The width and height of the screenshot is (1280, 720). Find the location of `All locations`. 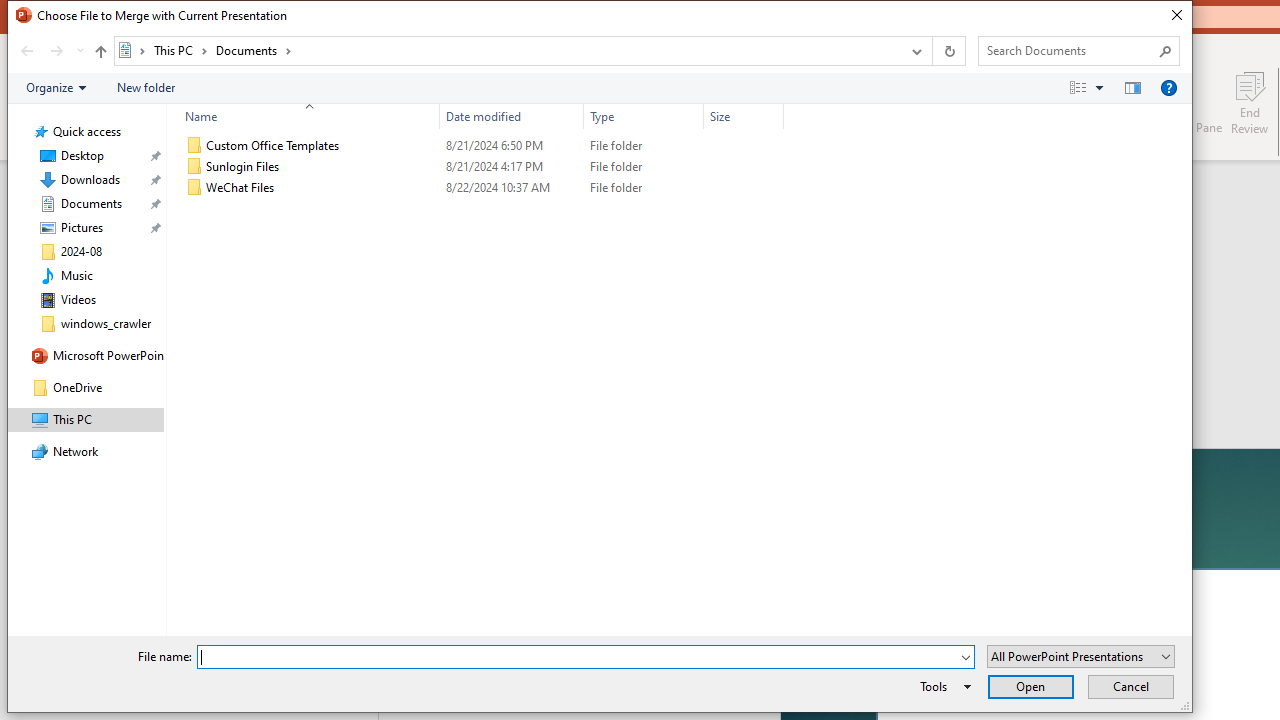

All locations is located at coordinates (132, 50).